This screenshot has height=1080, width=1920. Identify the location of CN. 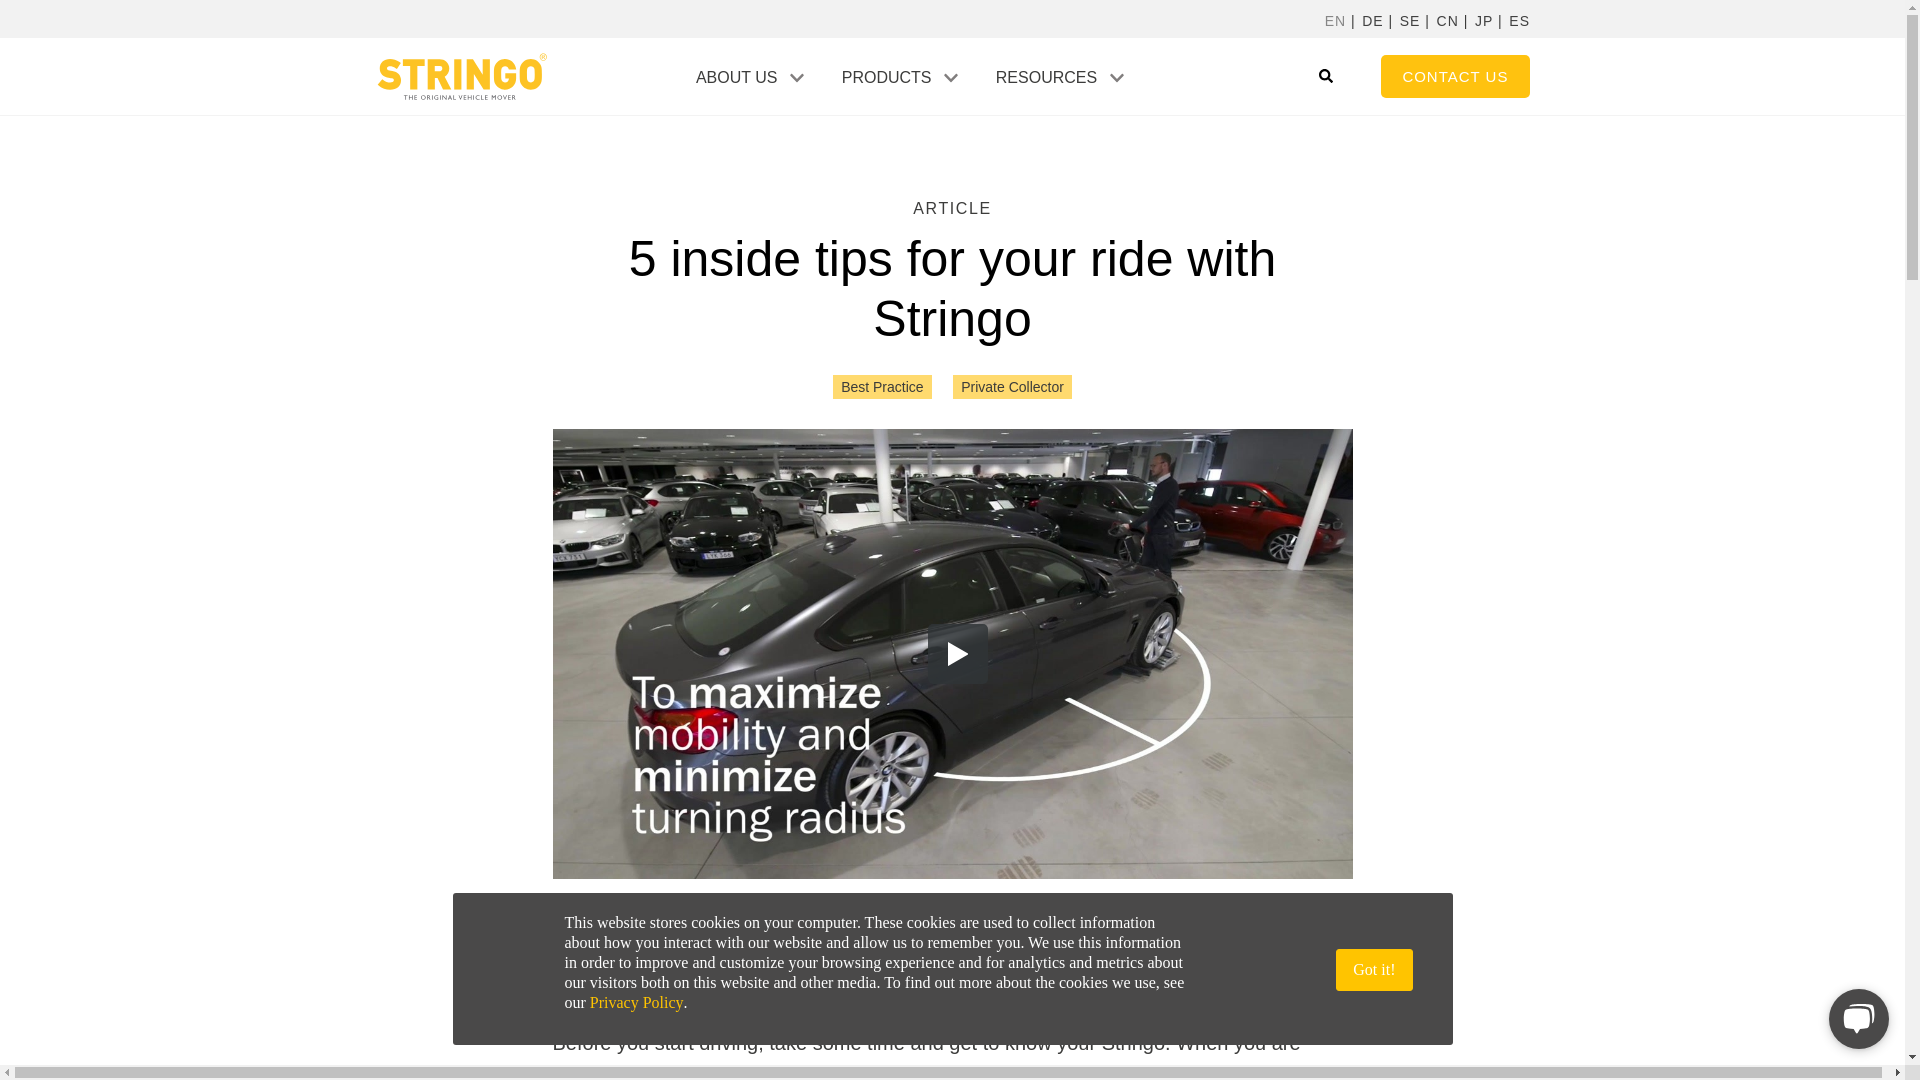
(1448, 22).